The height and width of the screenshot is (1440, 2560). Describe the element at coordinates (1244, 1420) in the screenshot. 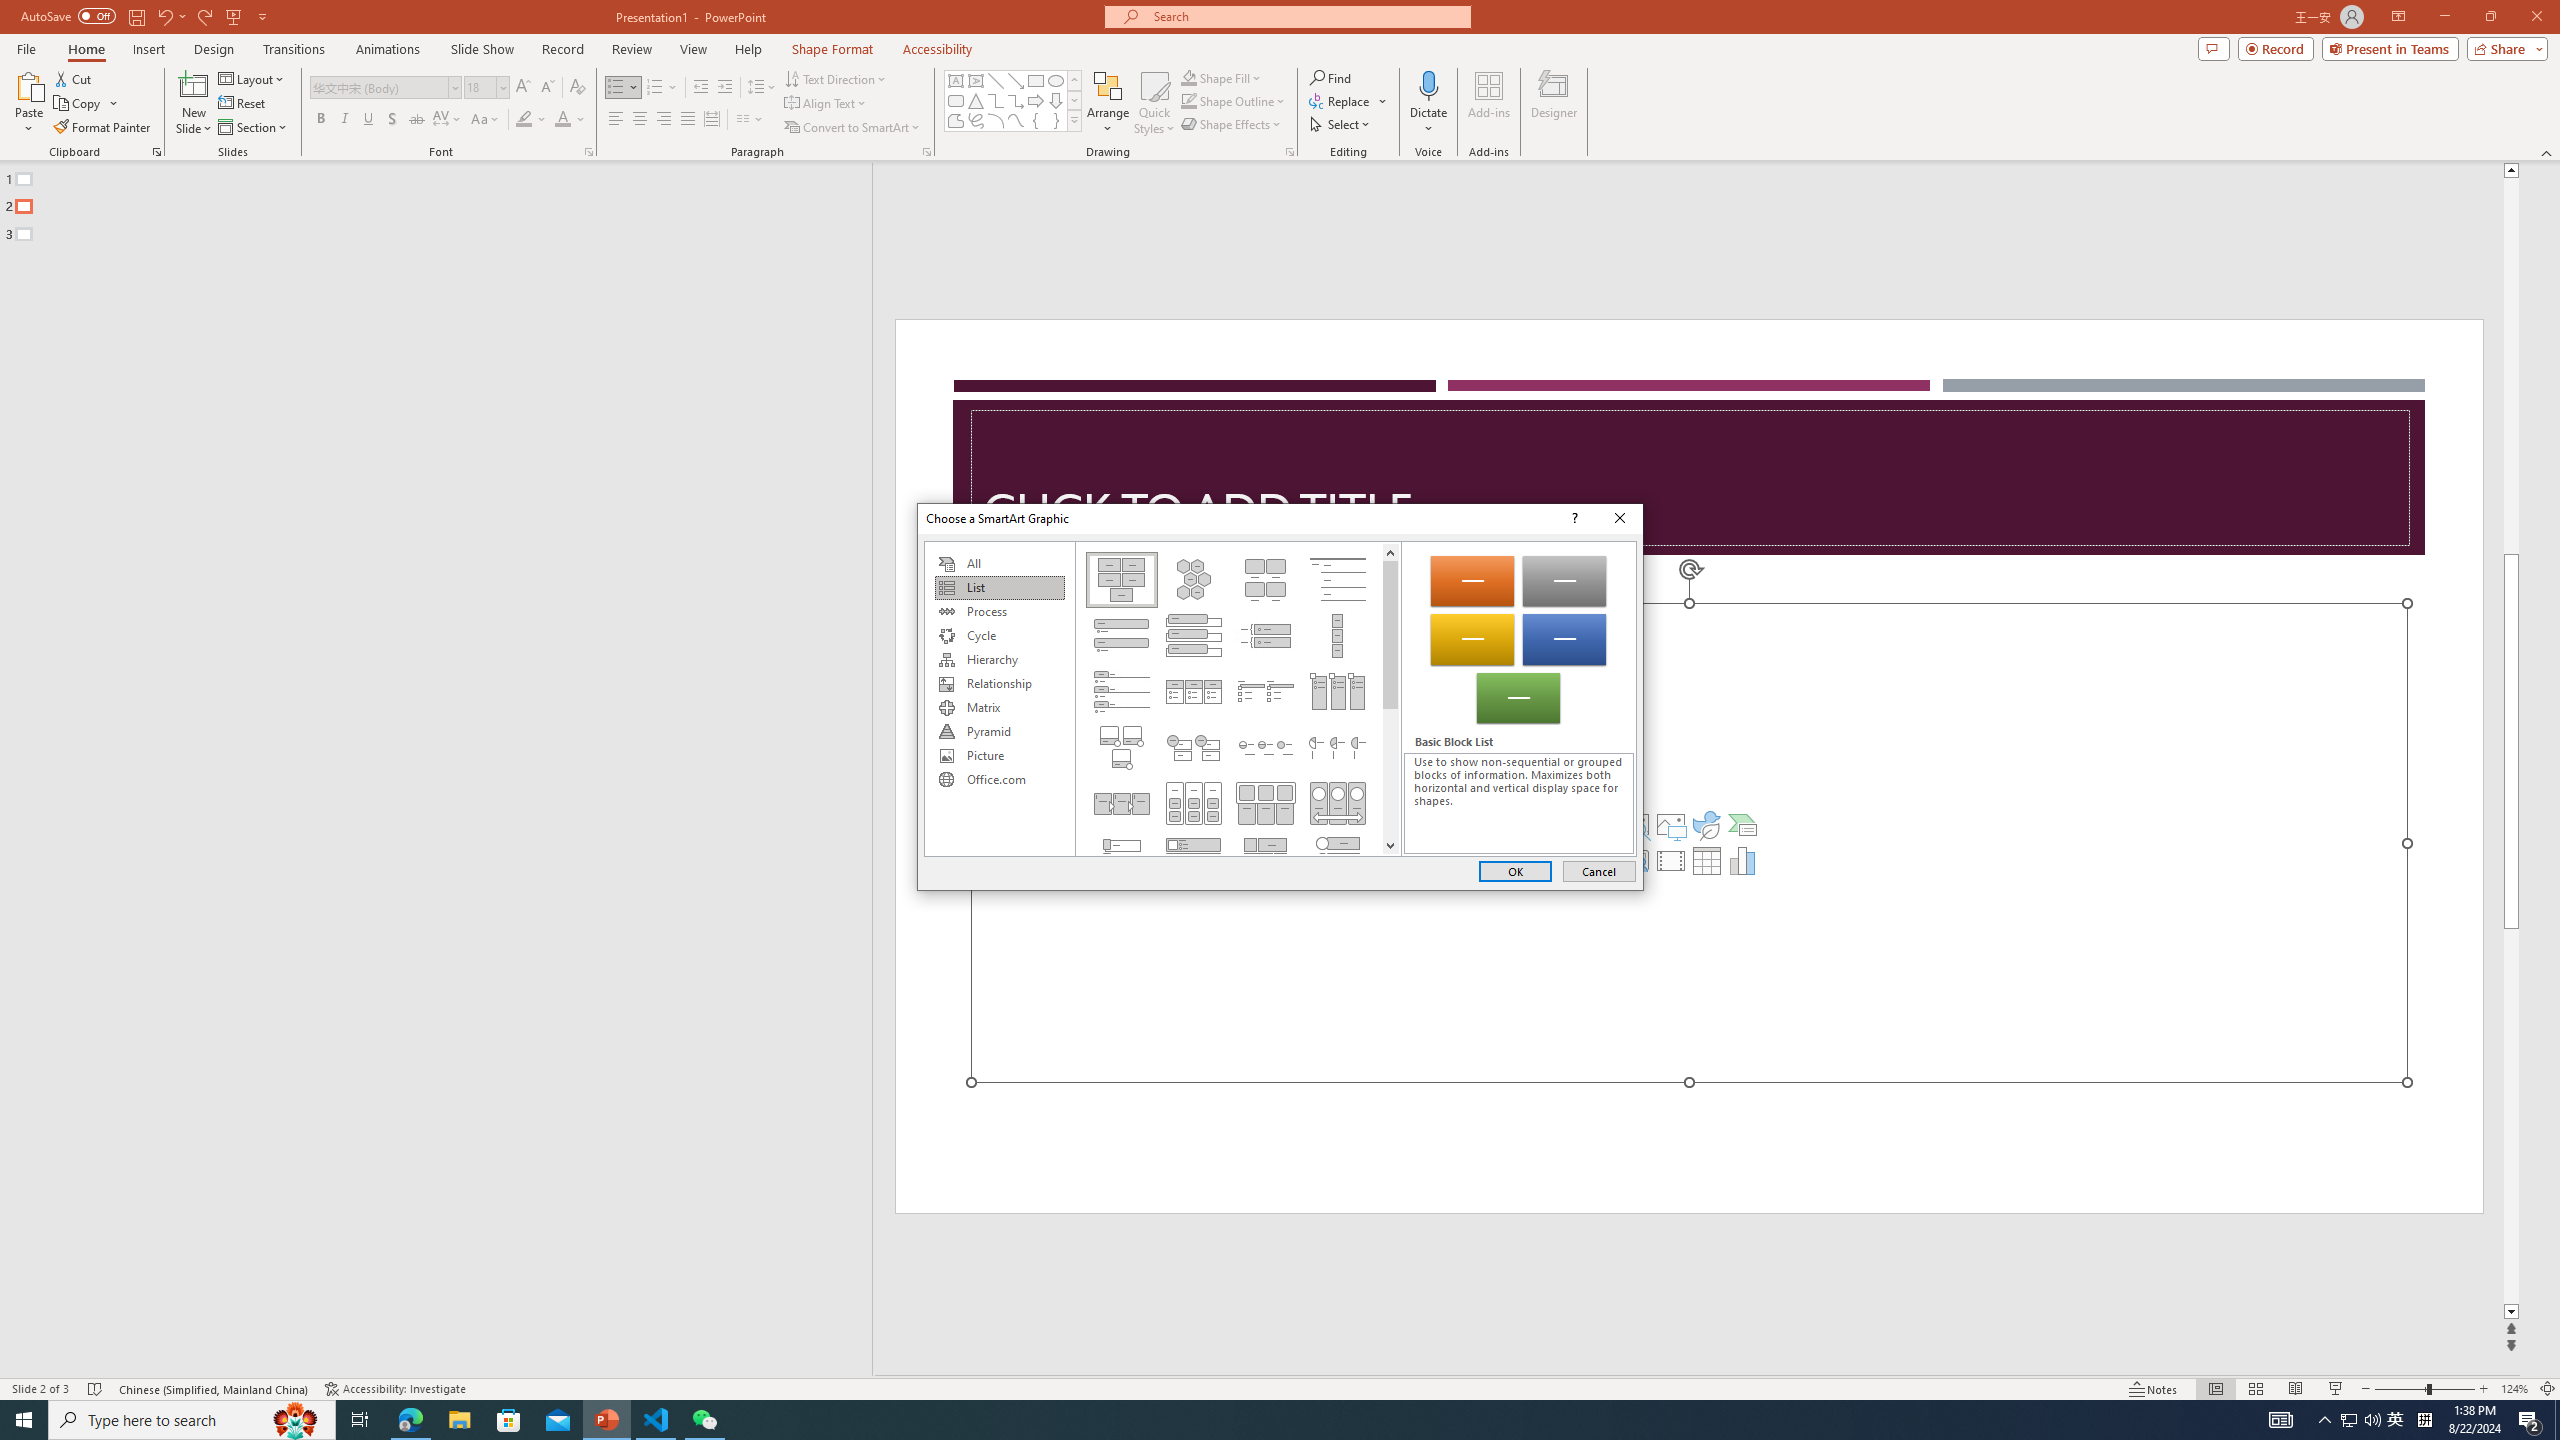

I see `Running applications` at that location.